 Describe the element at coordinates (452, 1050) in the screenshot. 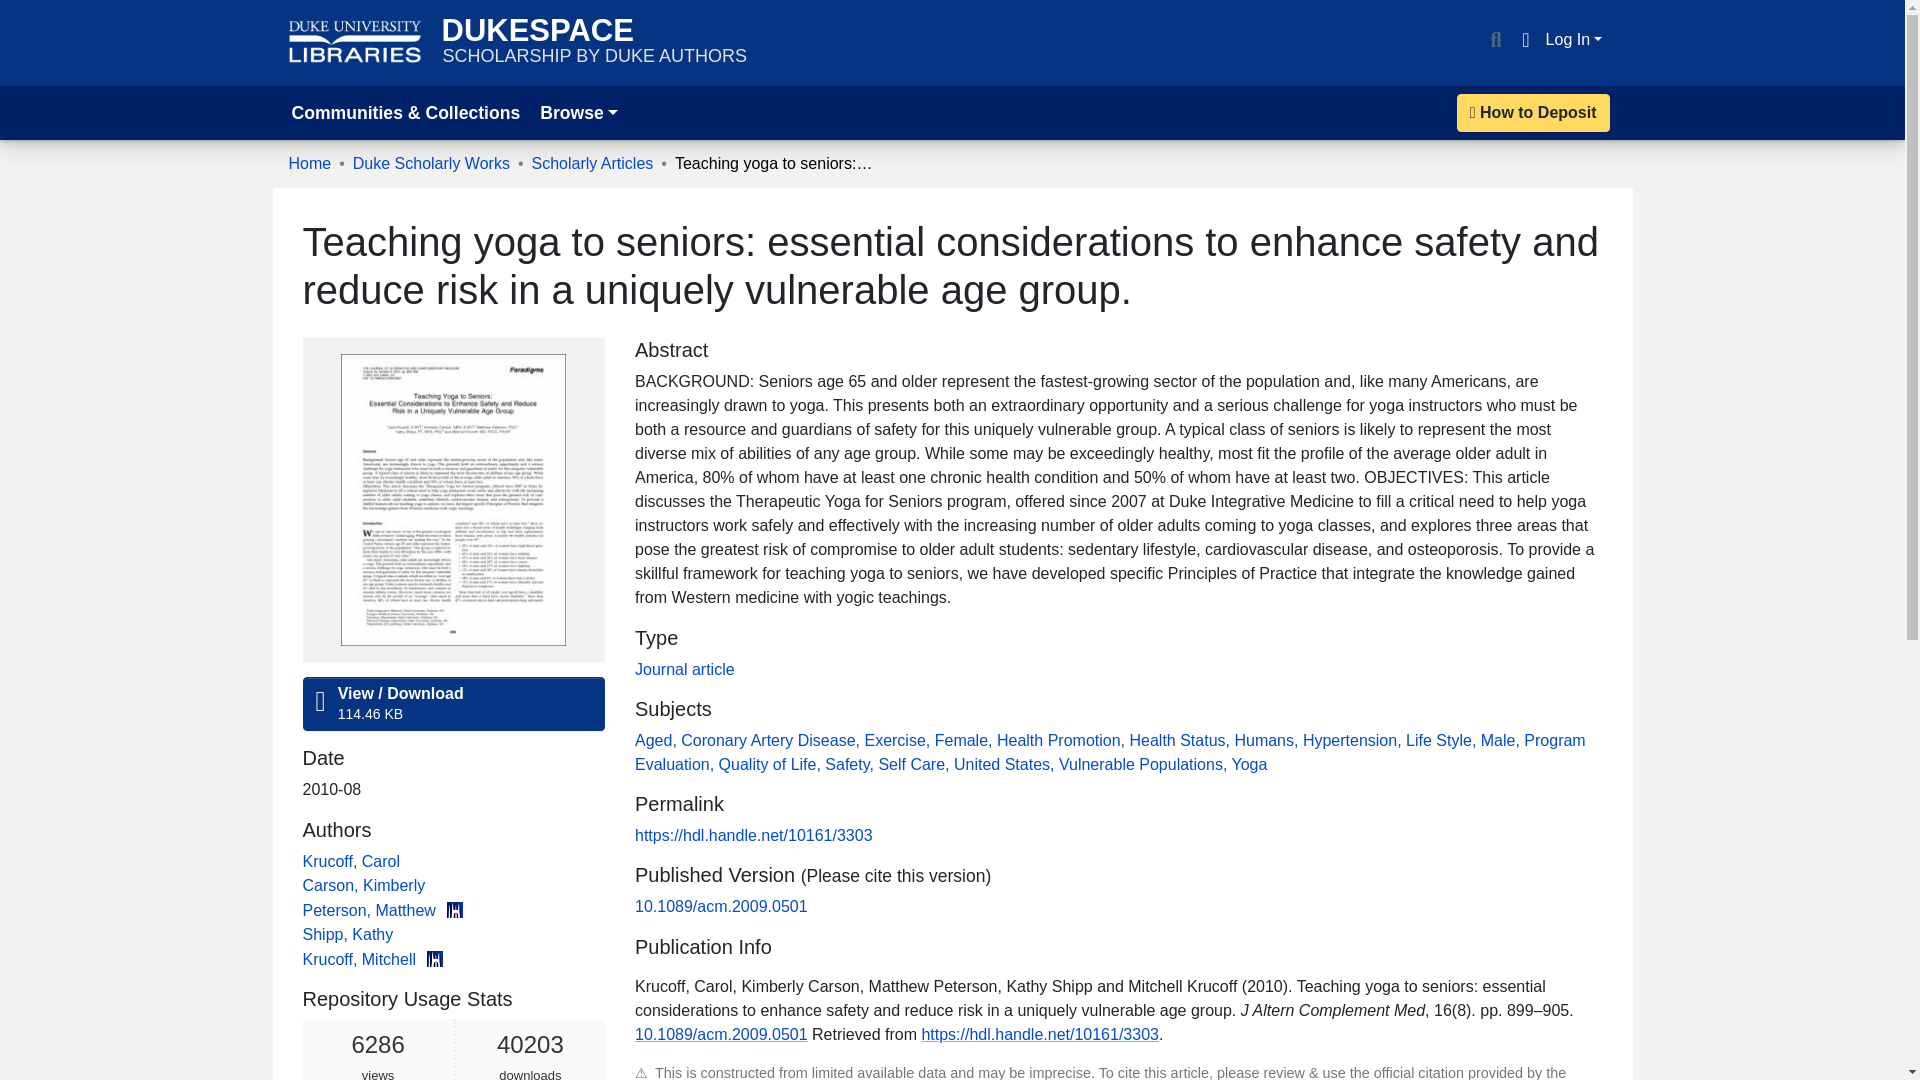

I see `Health Status,` at that location.